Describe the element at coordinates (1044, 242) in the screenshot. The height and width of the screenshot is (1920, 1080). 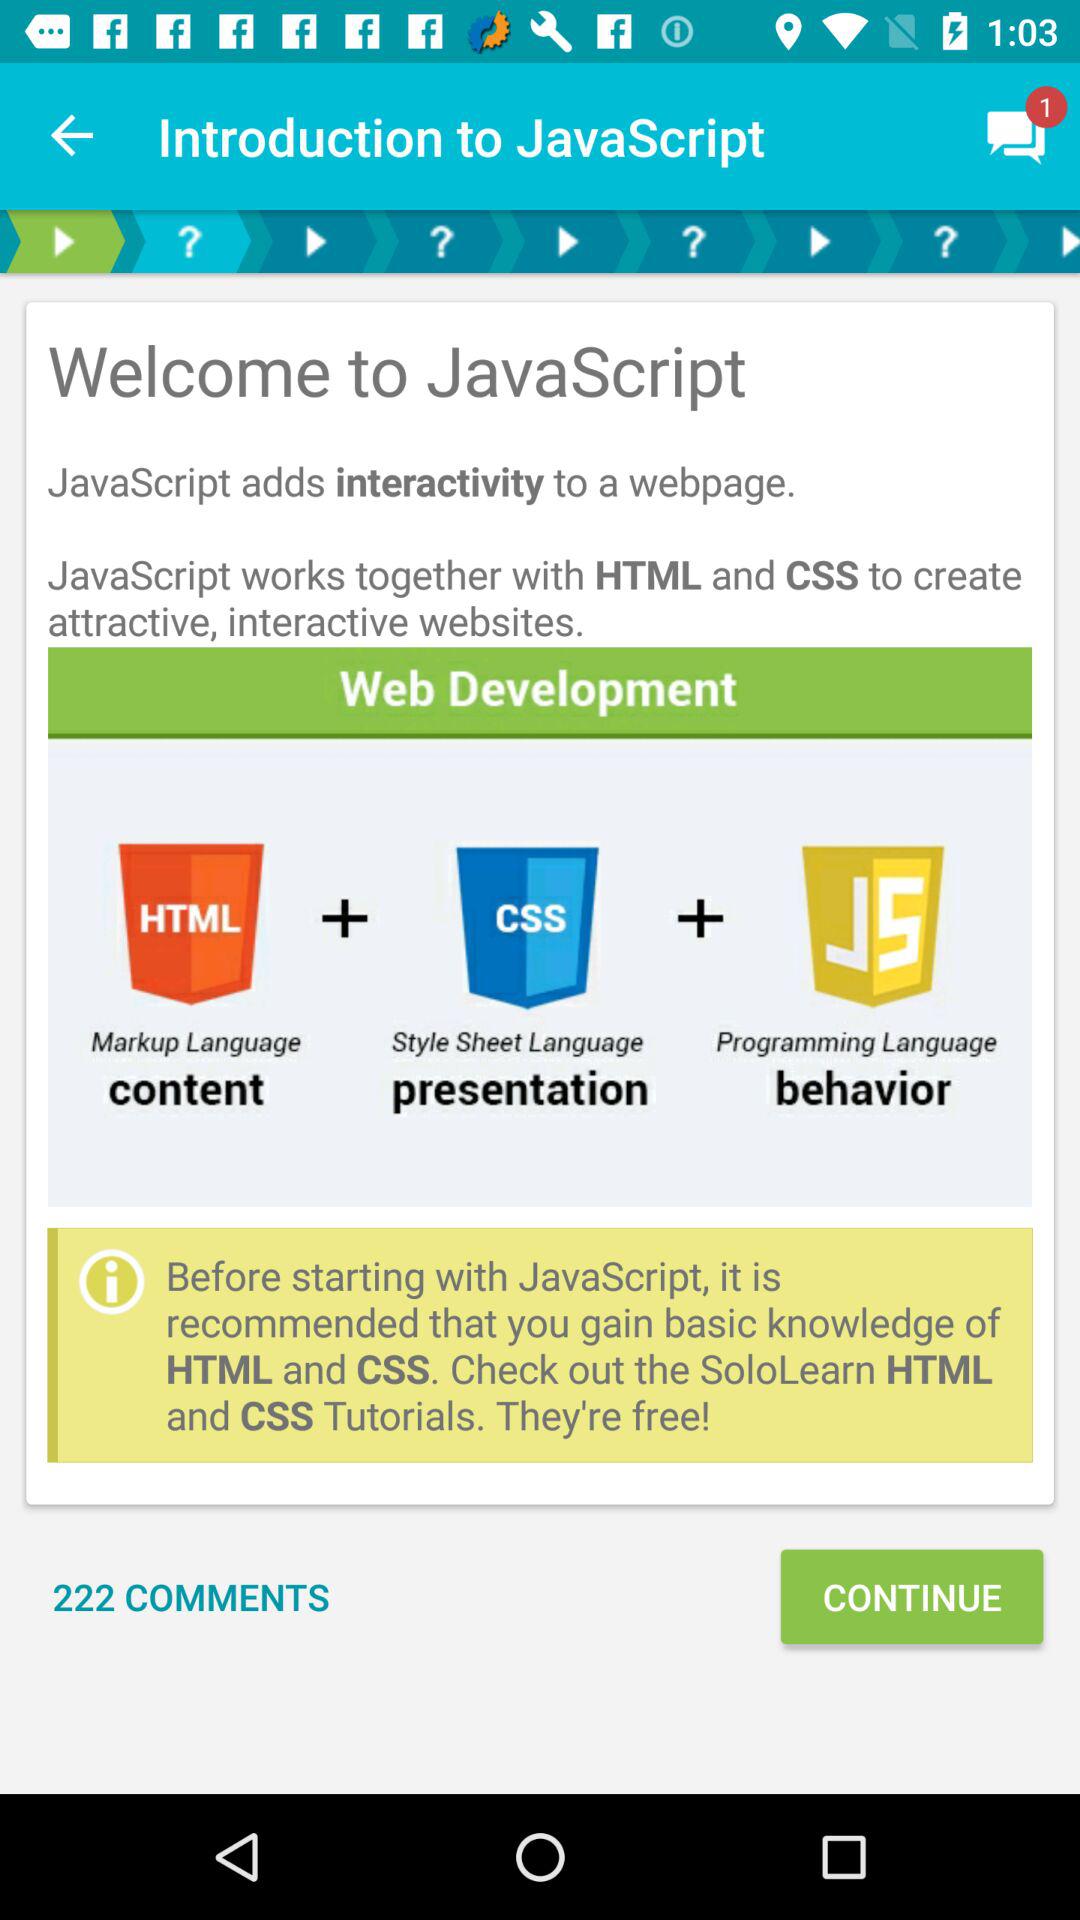
I see `more options` at that location.